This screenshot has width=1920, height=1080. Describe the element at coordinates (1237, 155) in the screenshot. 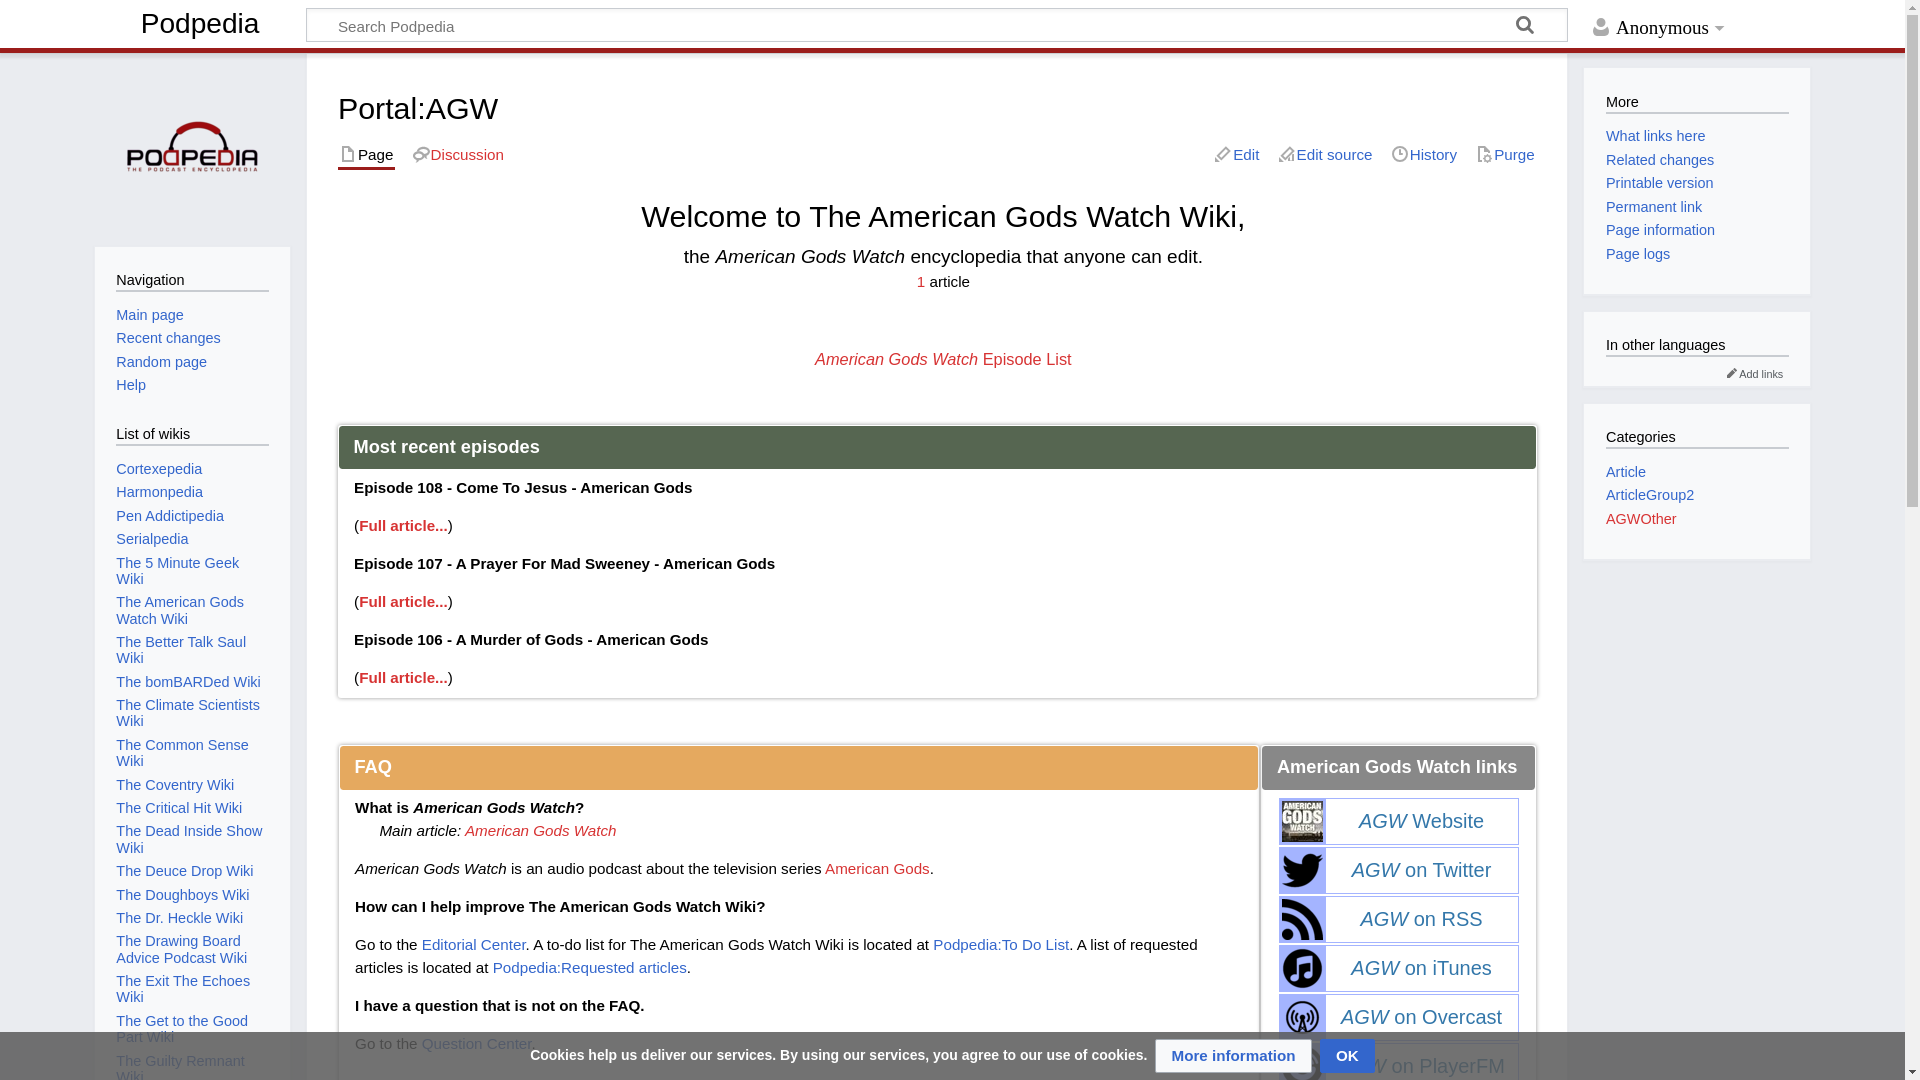

I see `Edit` at that location.